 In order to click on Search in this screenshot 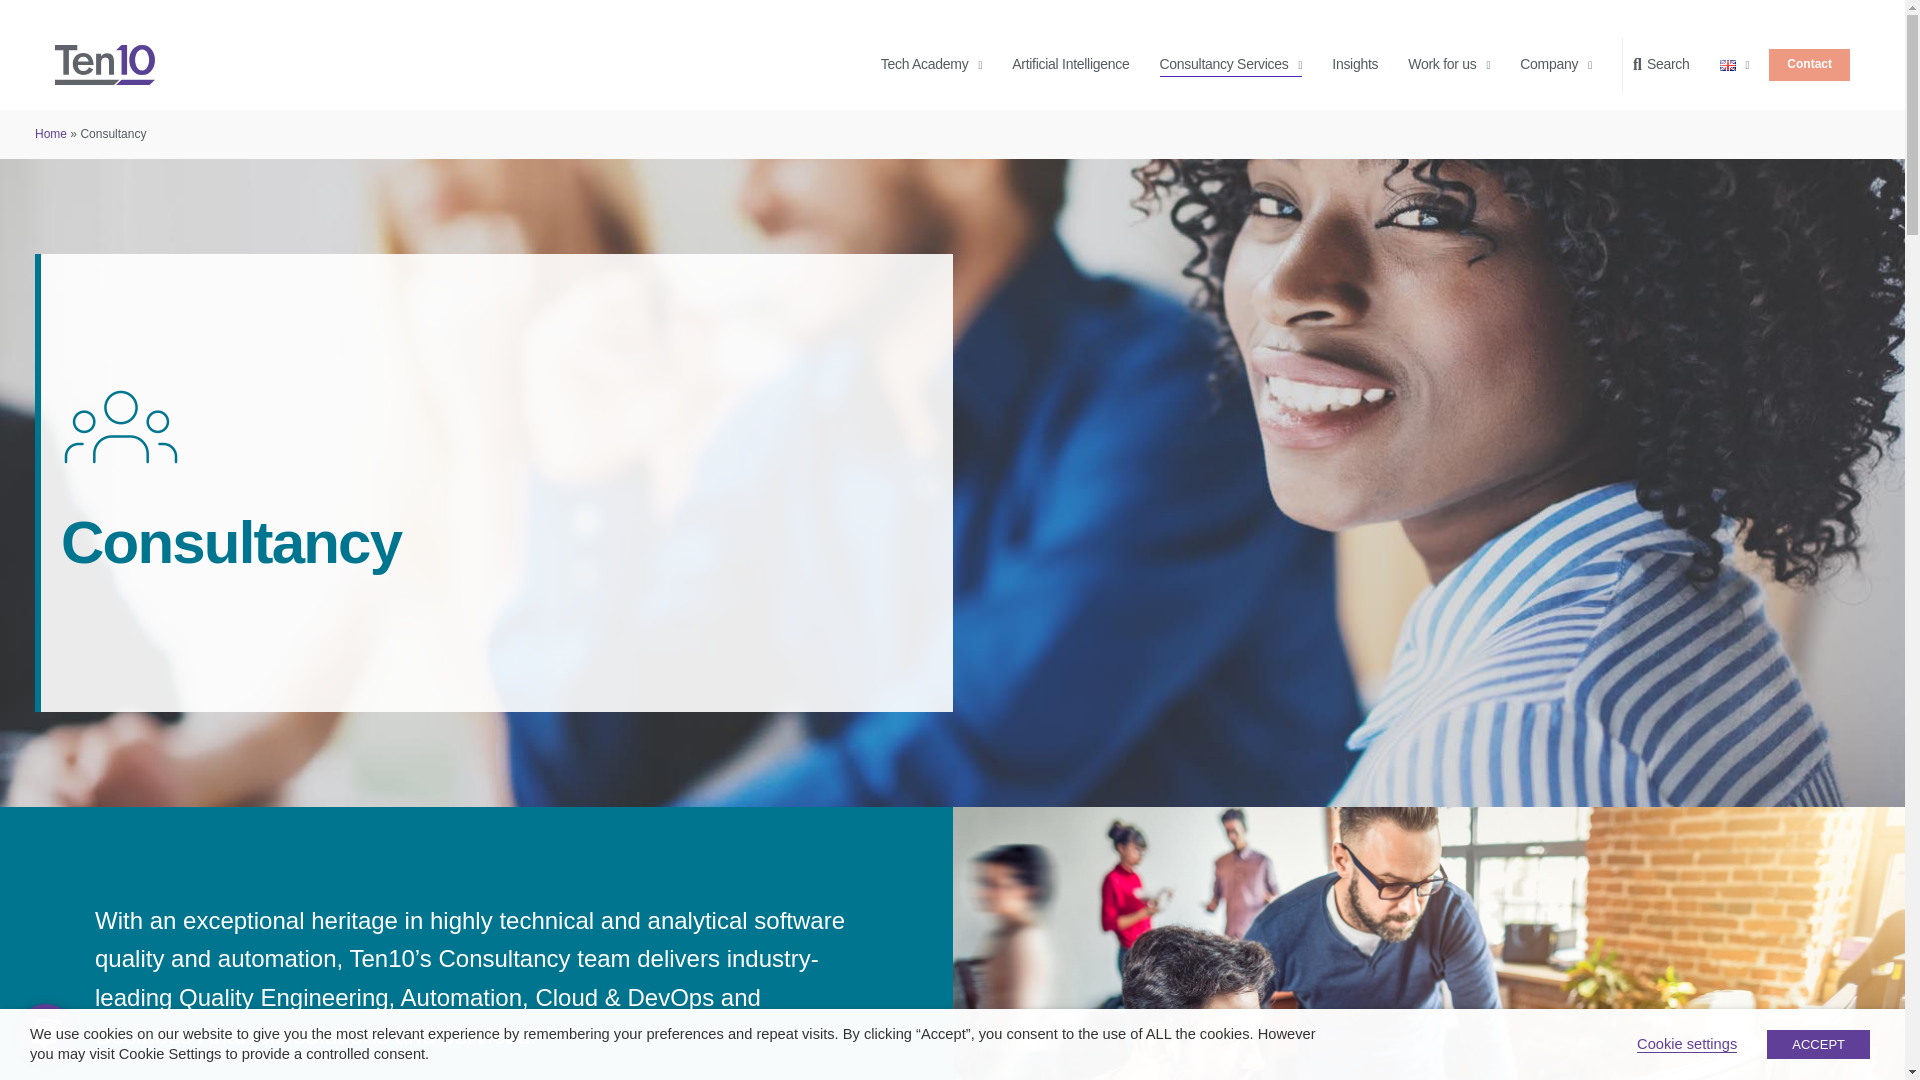, I will do `click(1668, 64)`.